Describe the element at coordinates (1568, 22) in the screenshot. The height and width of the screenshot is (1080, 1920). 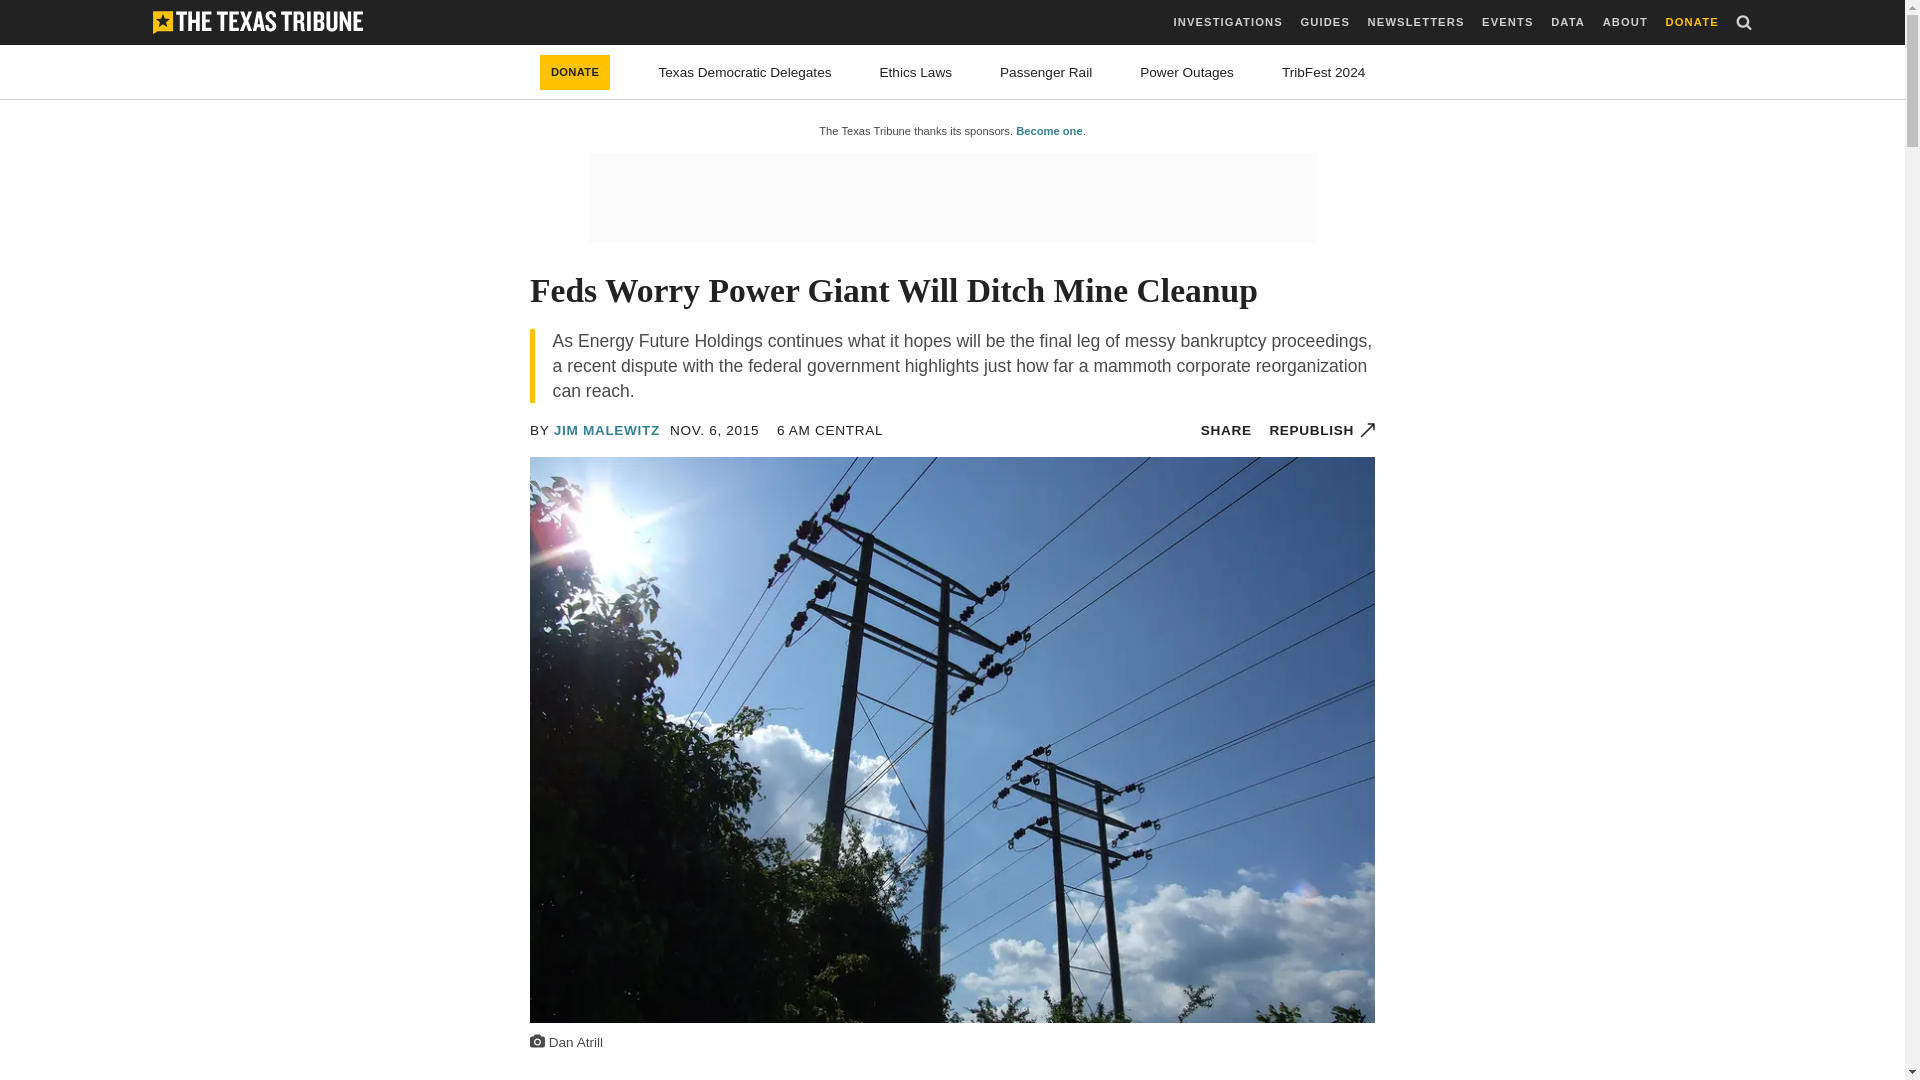
I see `DATA` at that location.